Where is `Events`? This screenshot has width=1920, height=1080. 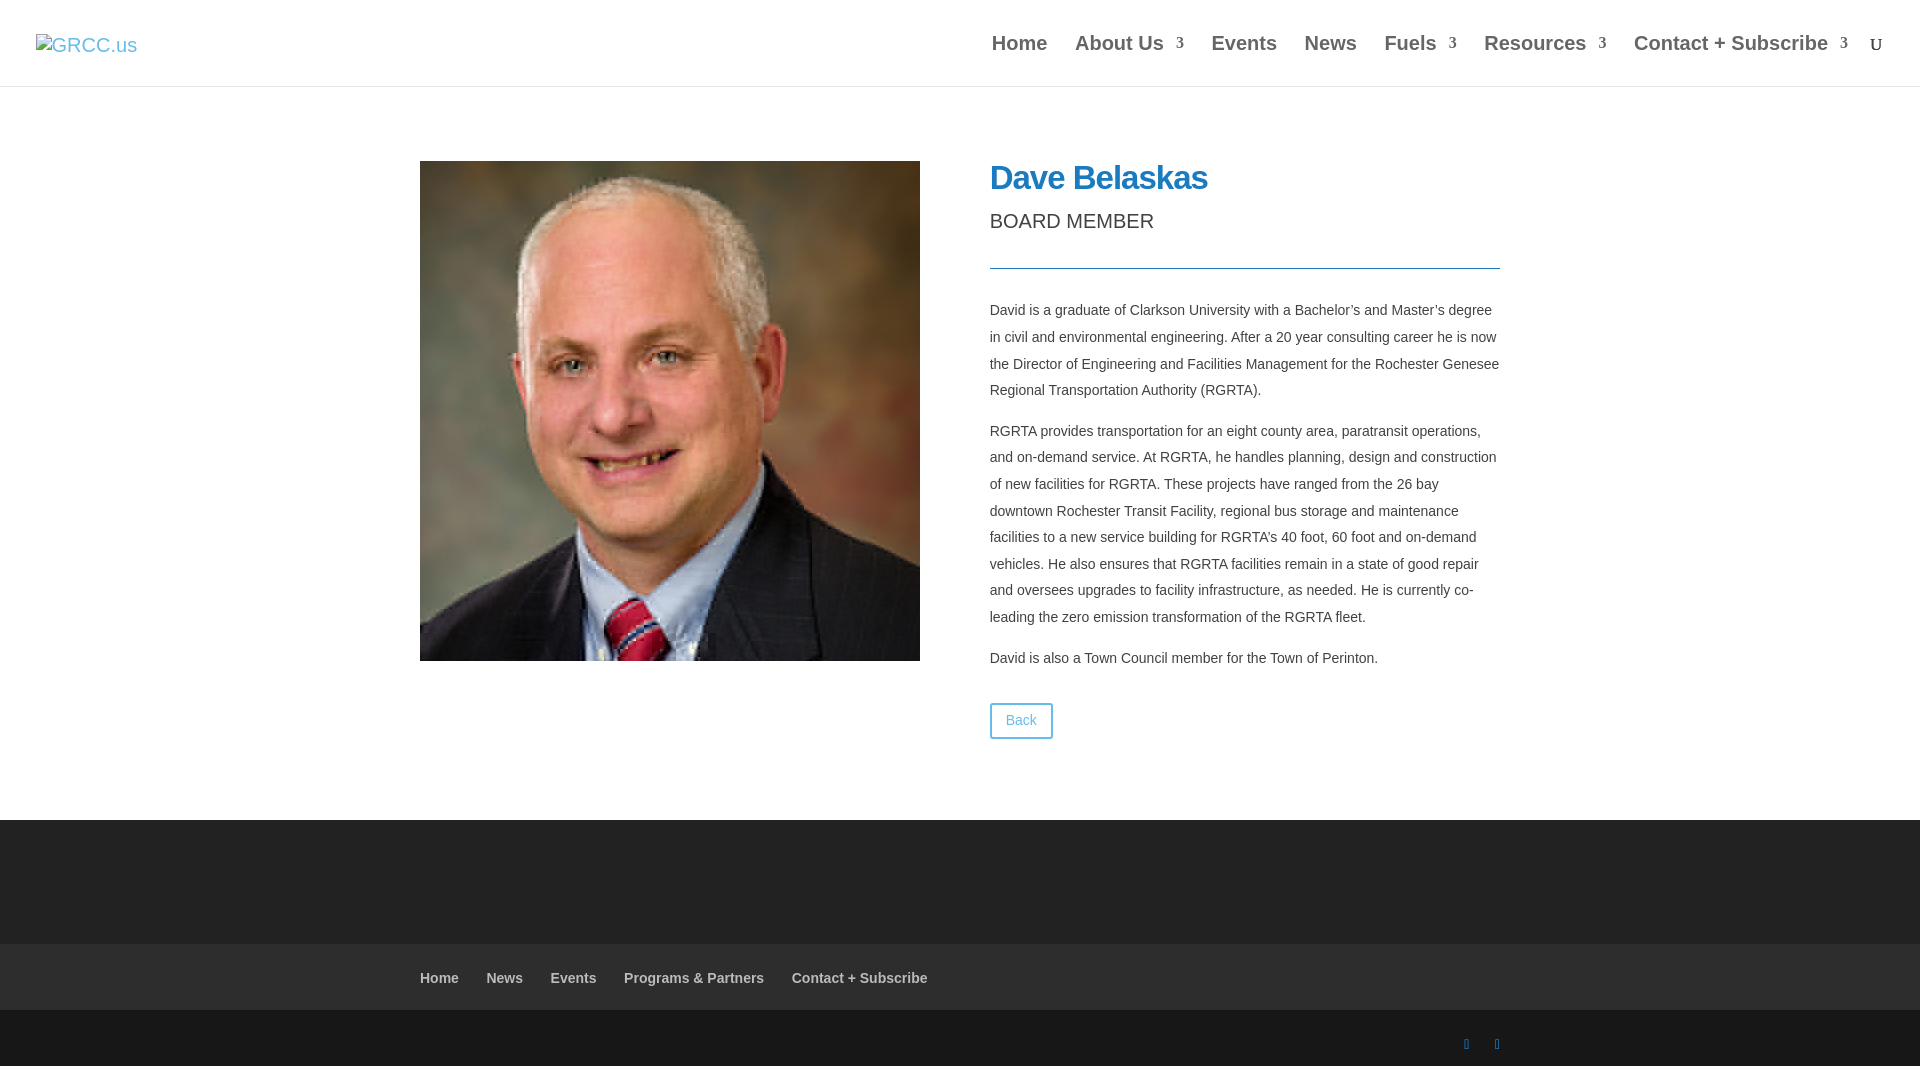 Events is located at coordinates (1244, 60).